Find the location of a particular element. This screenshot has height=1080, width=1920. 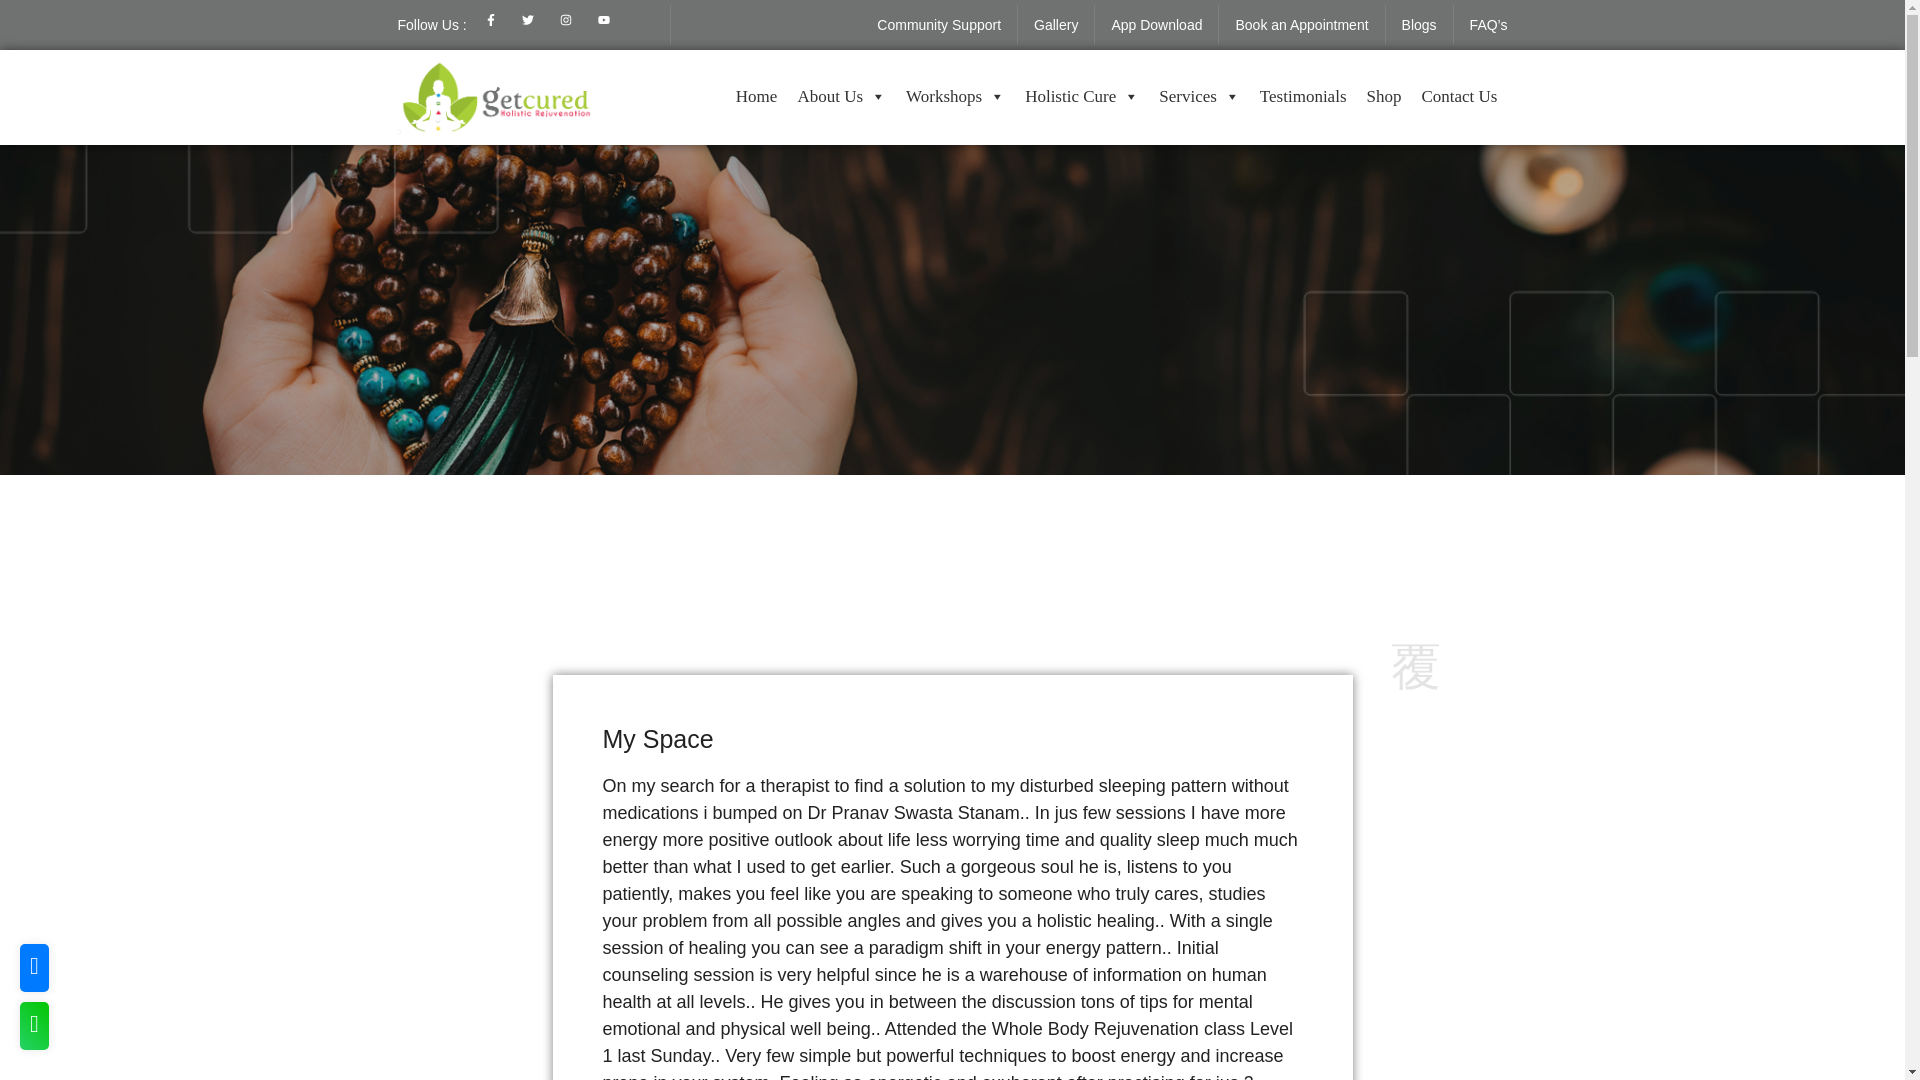

Gallery is located at coordinates (1056, 25).